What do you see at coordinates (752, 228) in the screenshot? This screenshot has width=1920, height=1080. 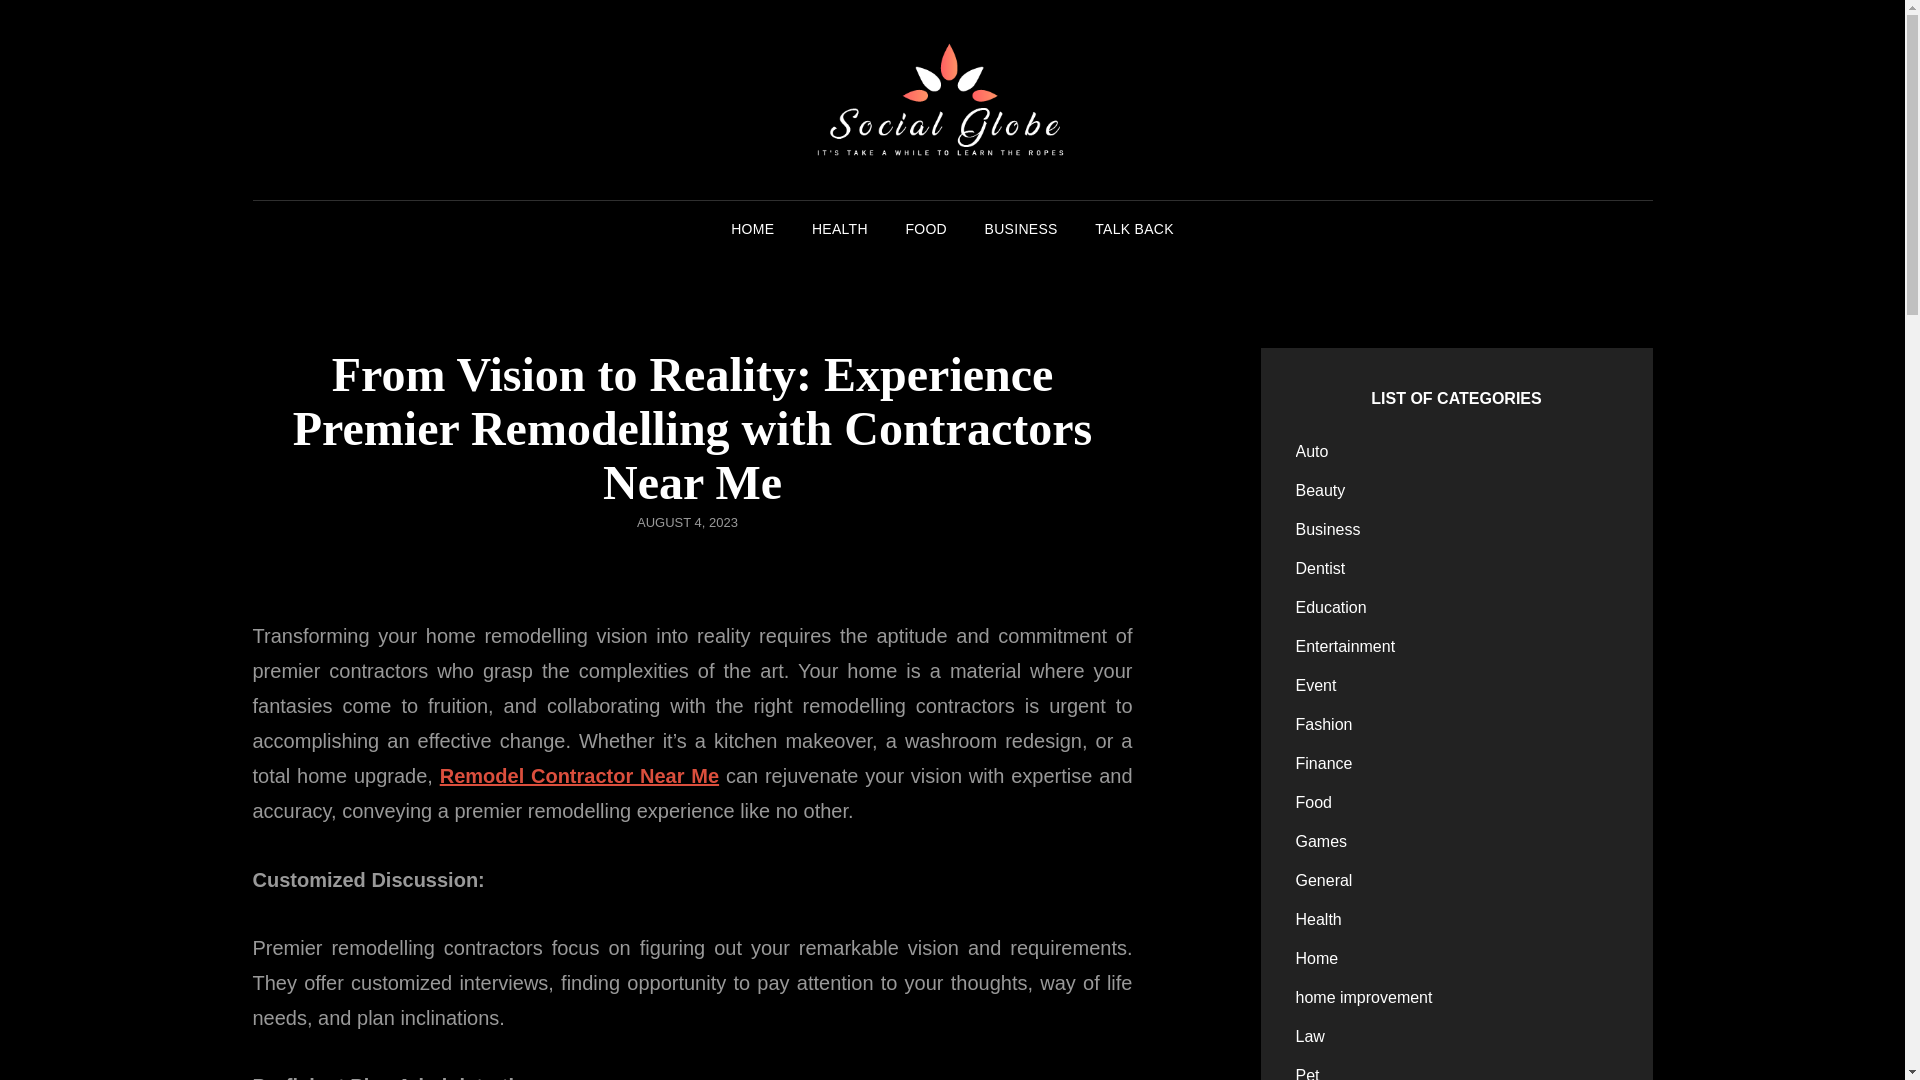 I see `HOME` at bounding box center [752, 228].